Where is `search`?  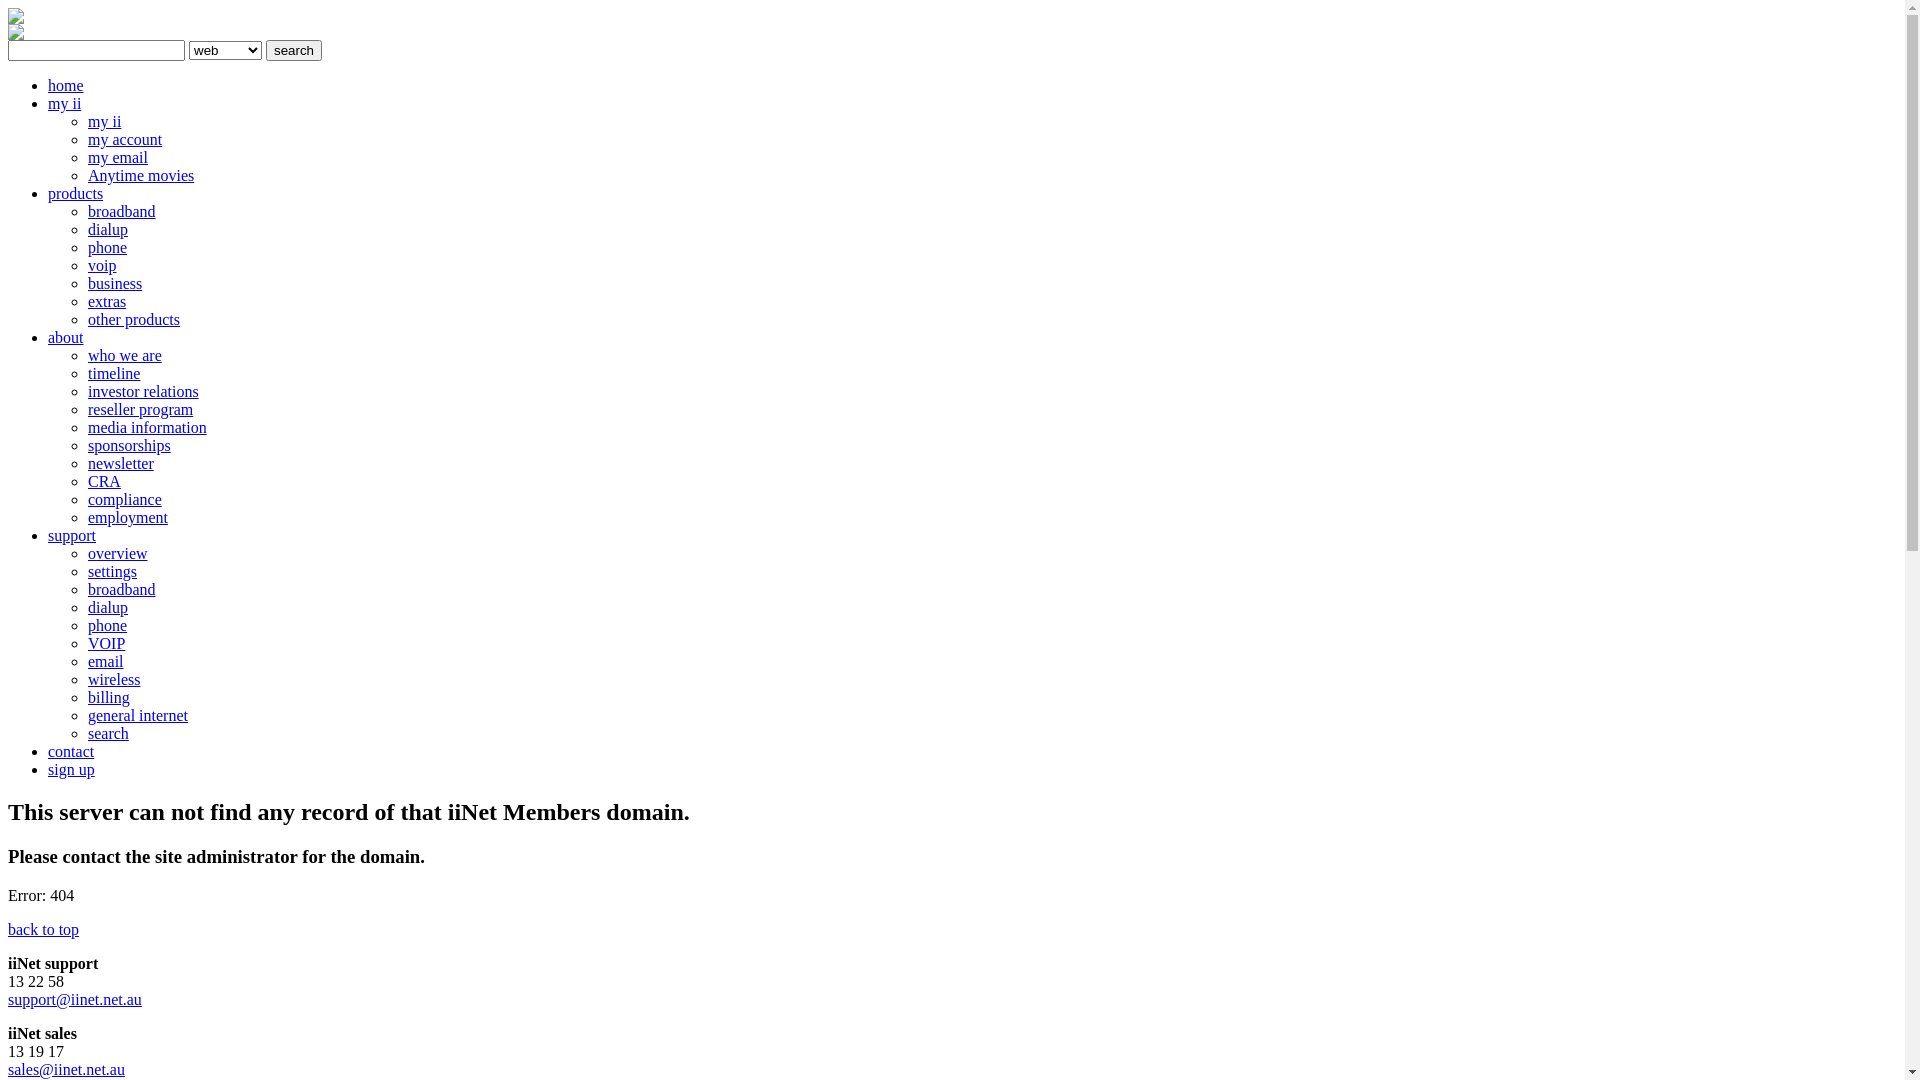 search is located at coordinates (108, 734).